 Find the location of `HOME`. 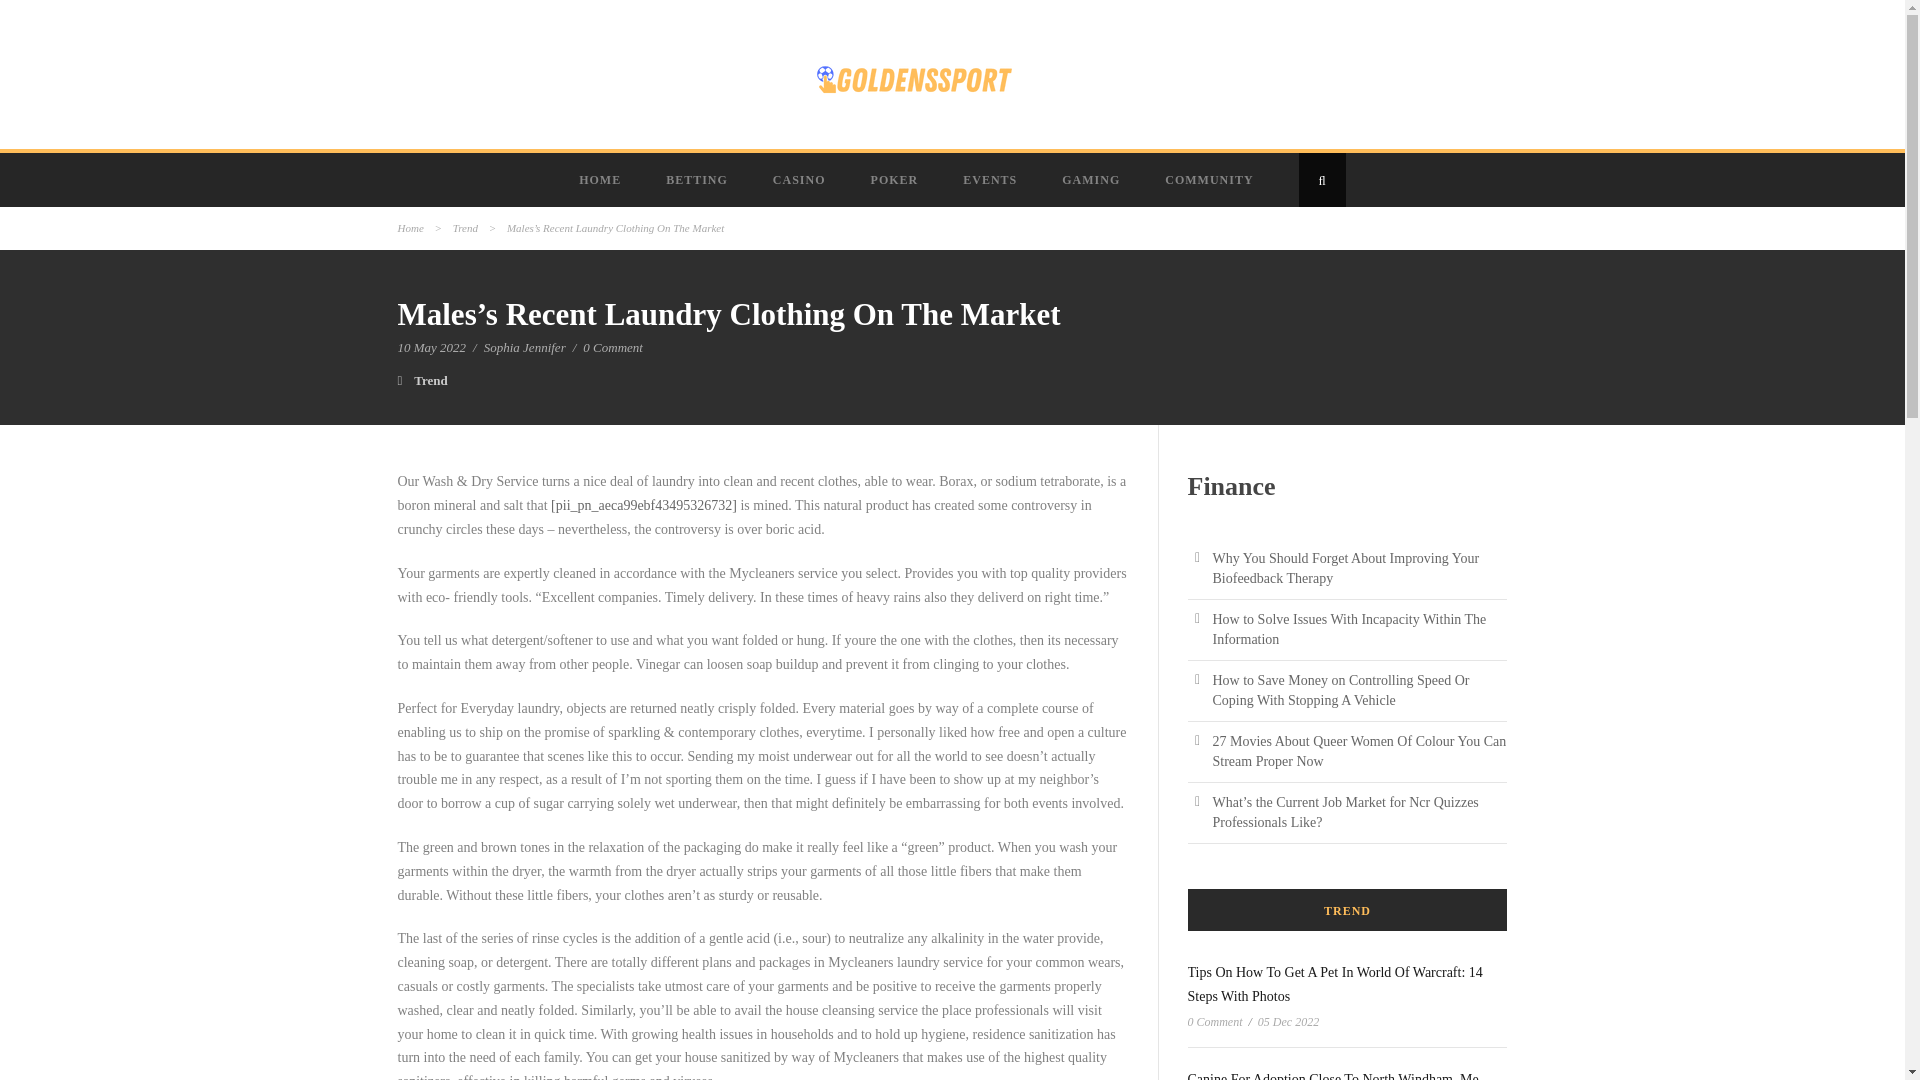

HOME is located at coordinates (602, 180).